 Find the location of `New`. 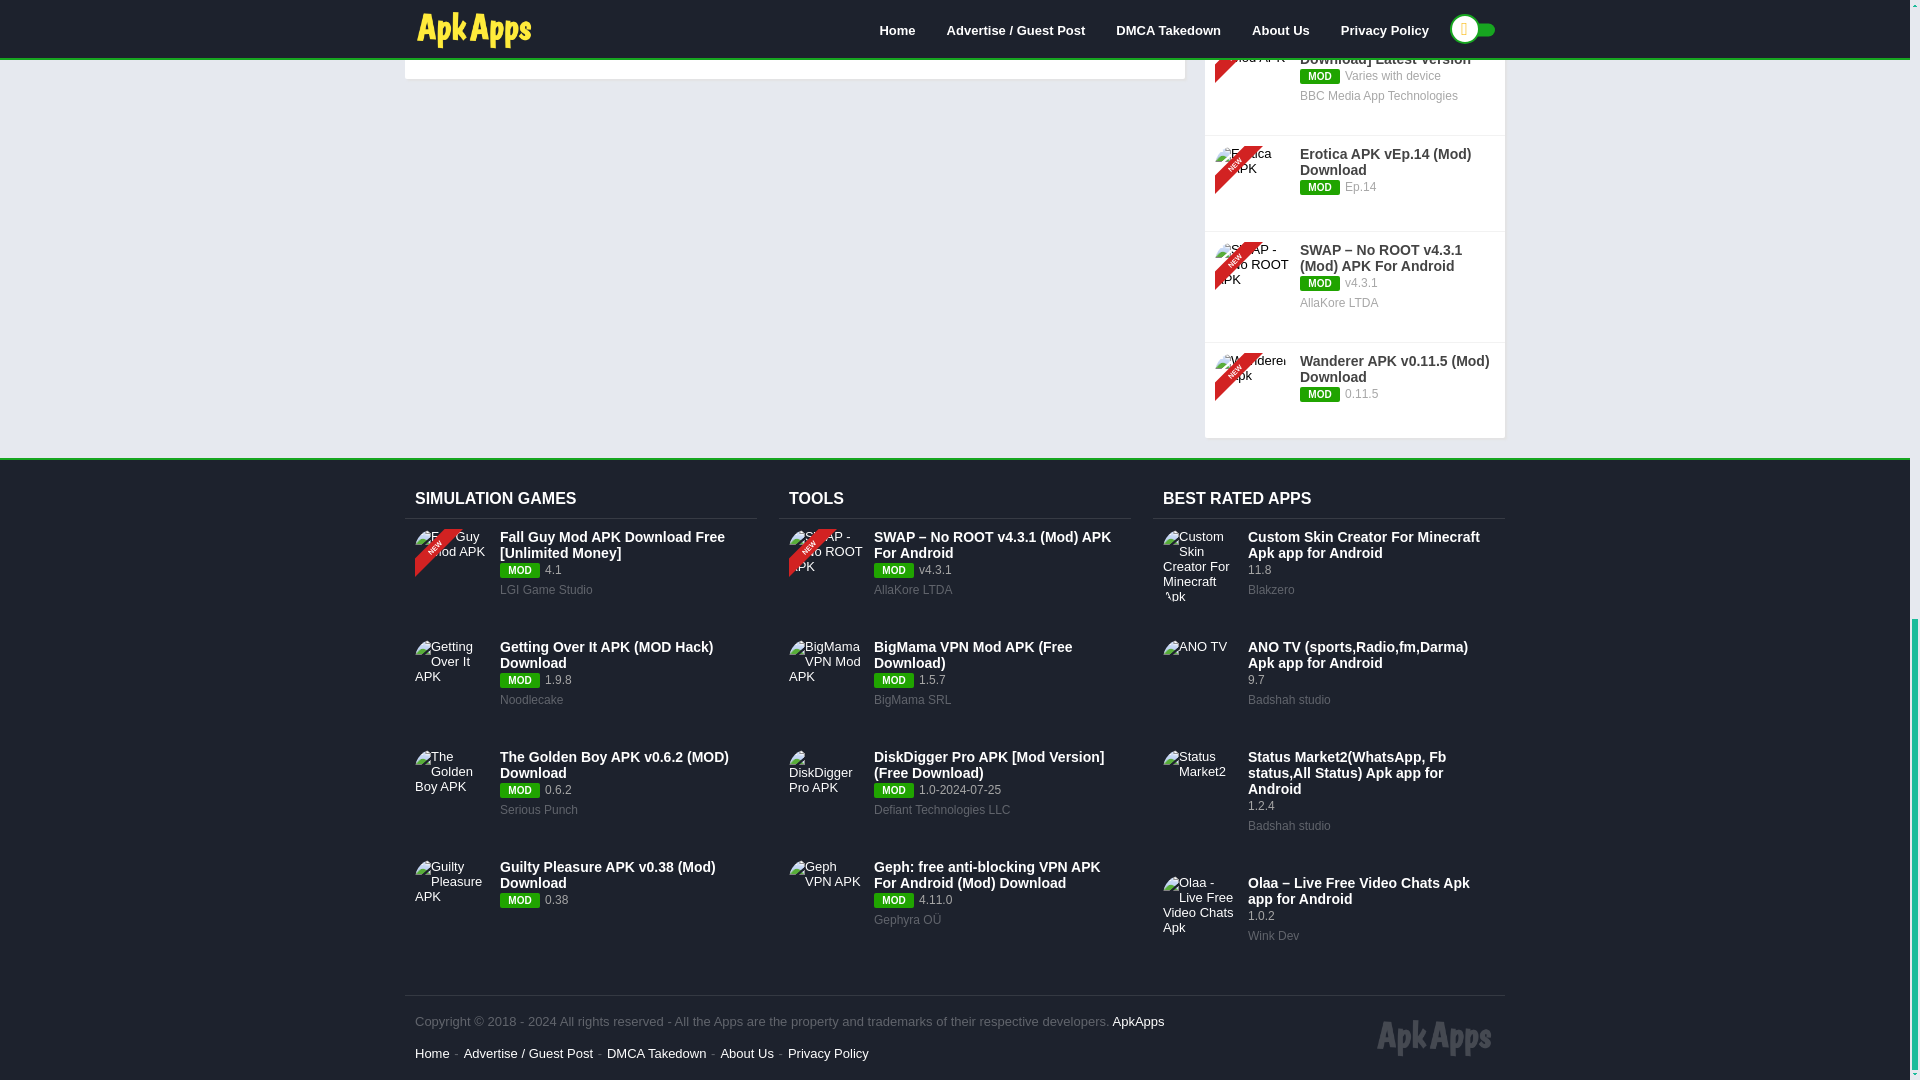

New is located at coordinates (816, 522).